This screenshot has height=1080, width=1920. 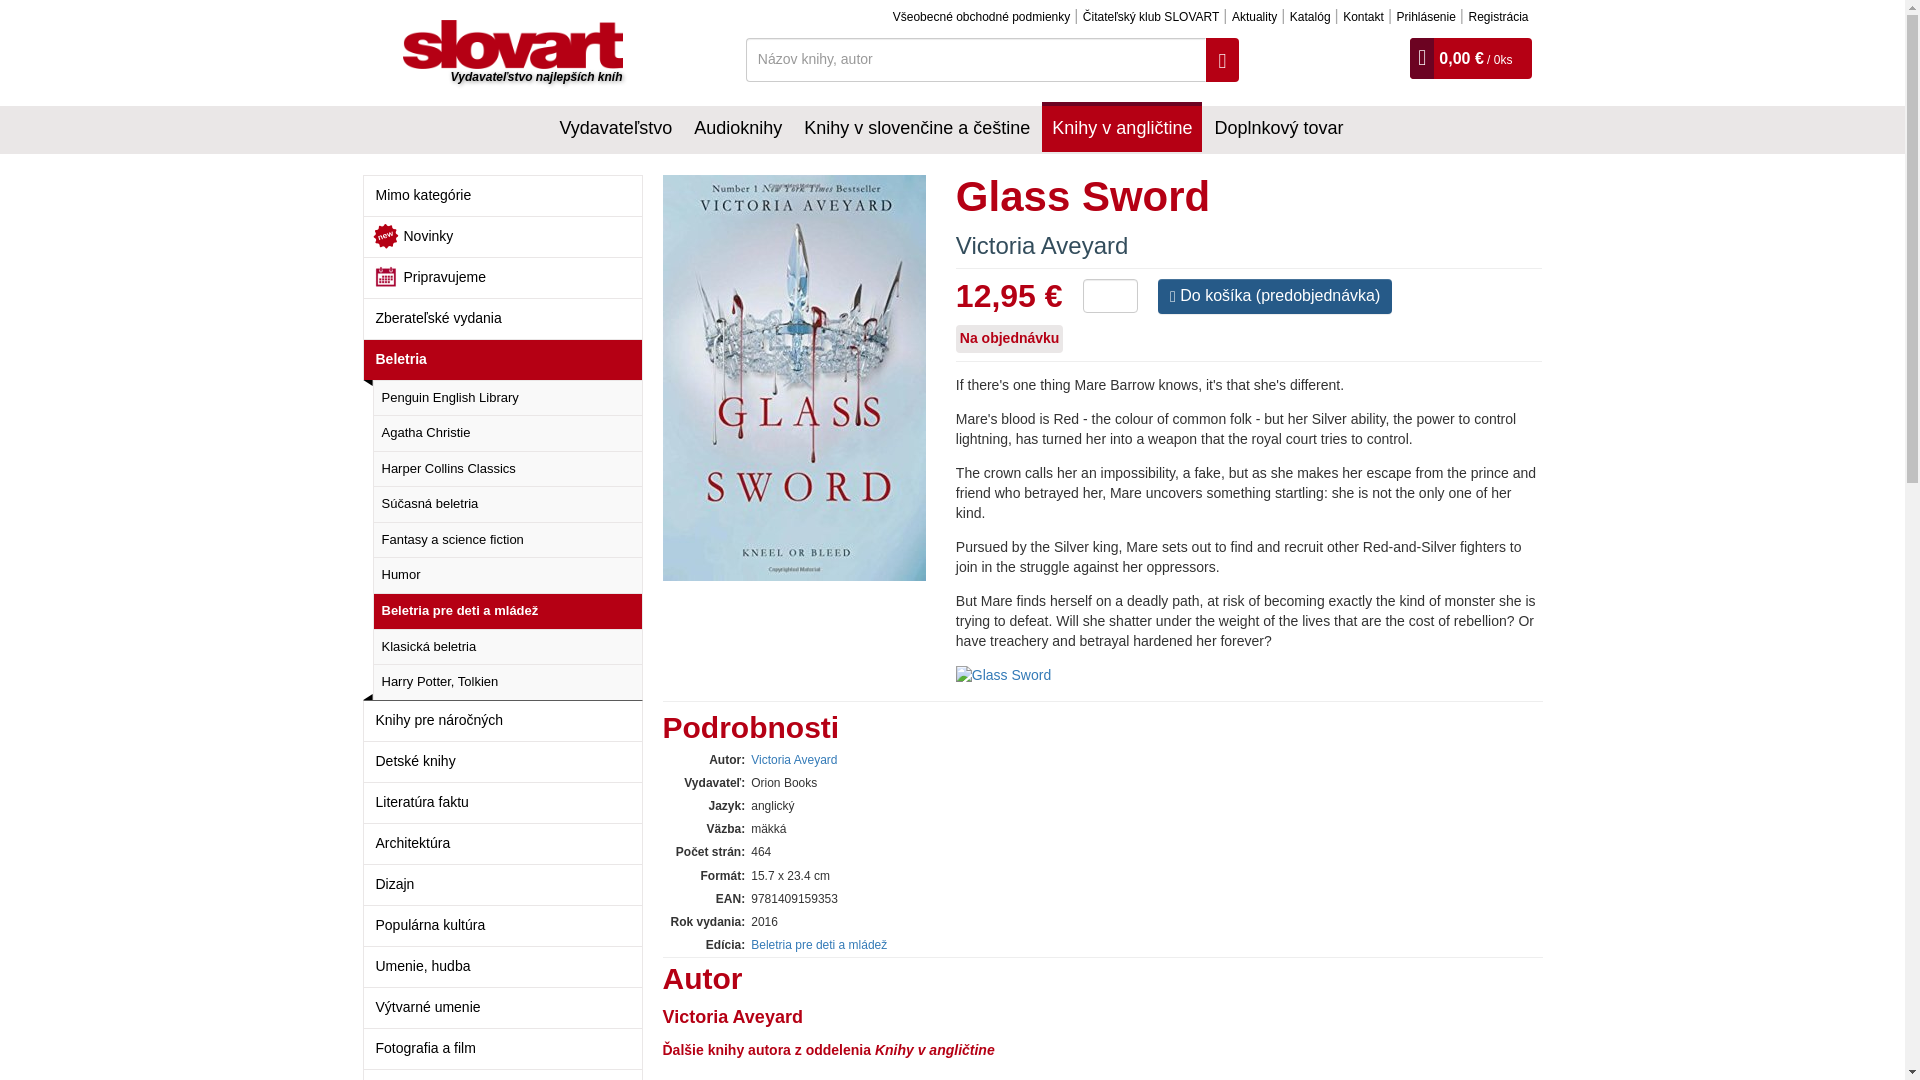 What do you see at coordinates (506, 540) in the screenshot?
I see `Fantasy a science fiction` at bounding box center [506, 540].